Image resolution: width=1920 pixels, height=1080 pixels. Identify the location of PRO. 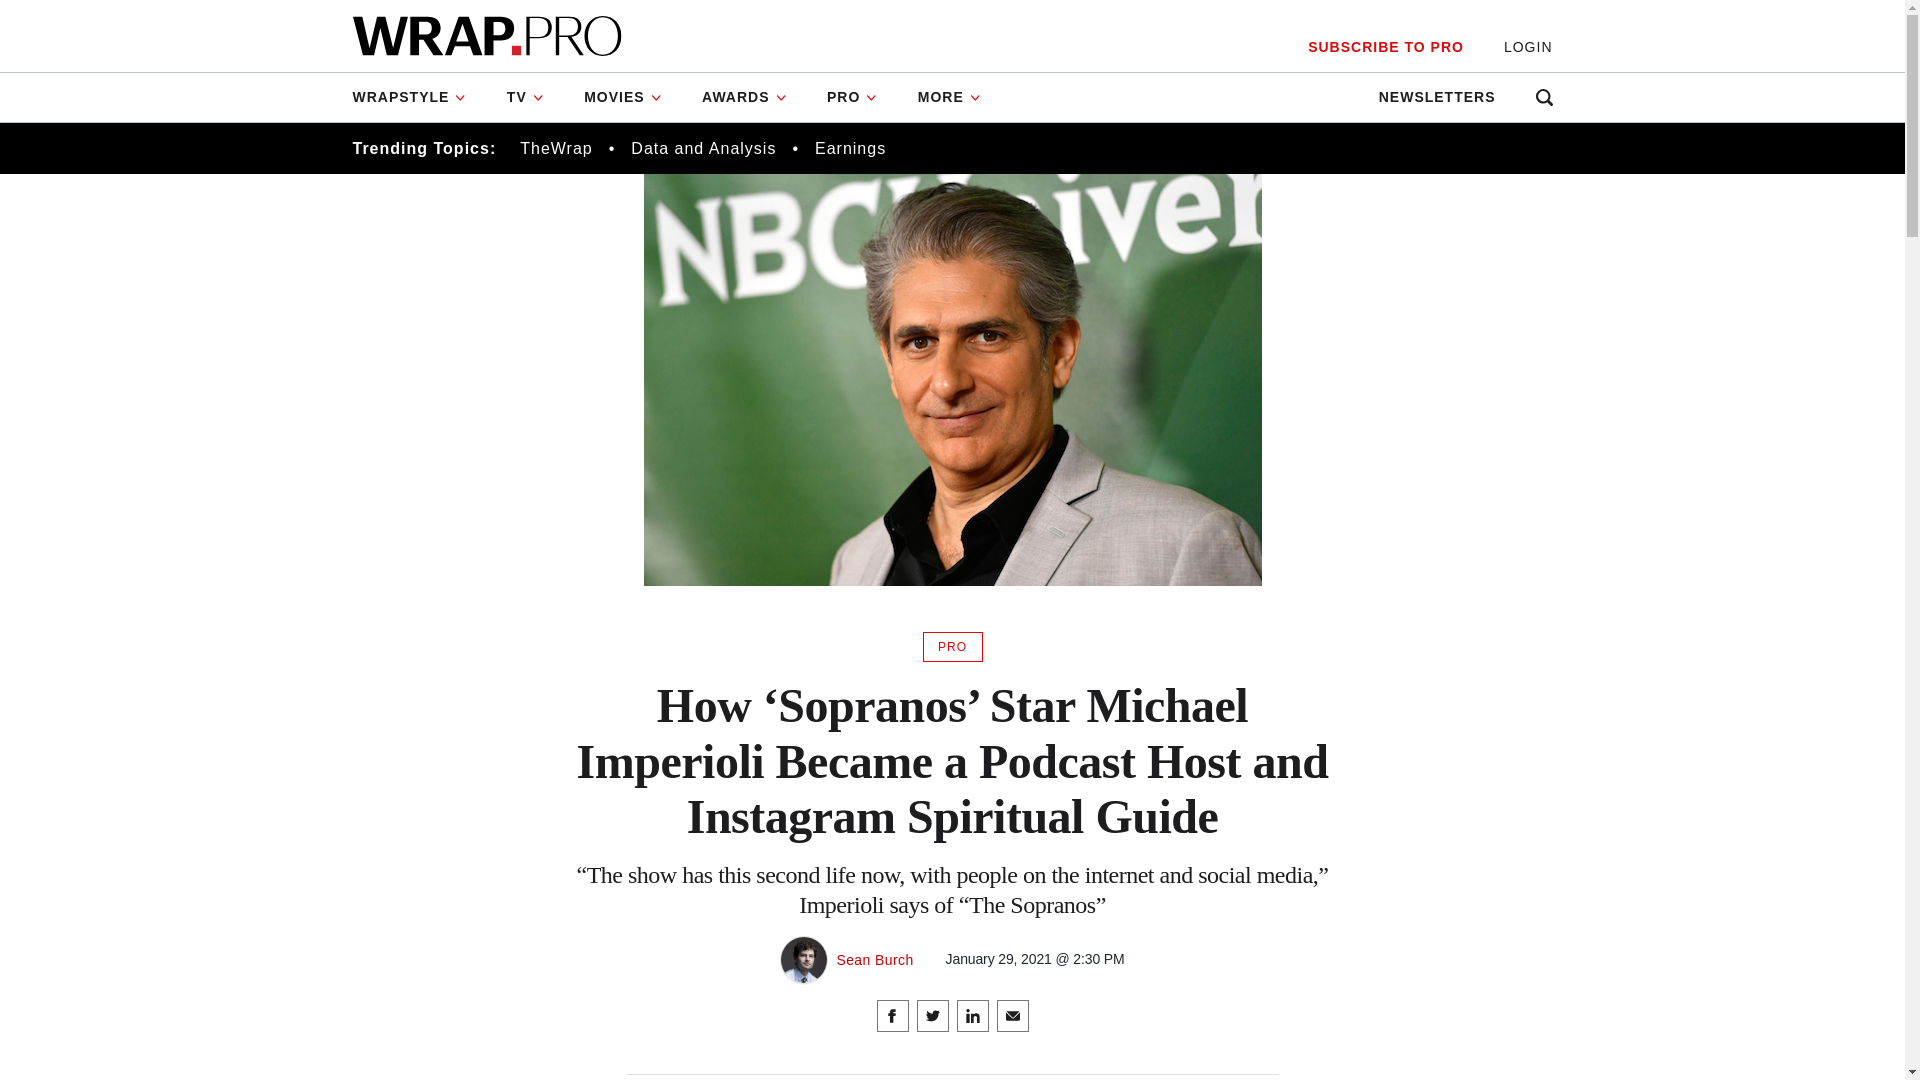
(852, 98).